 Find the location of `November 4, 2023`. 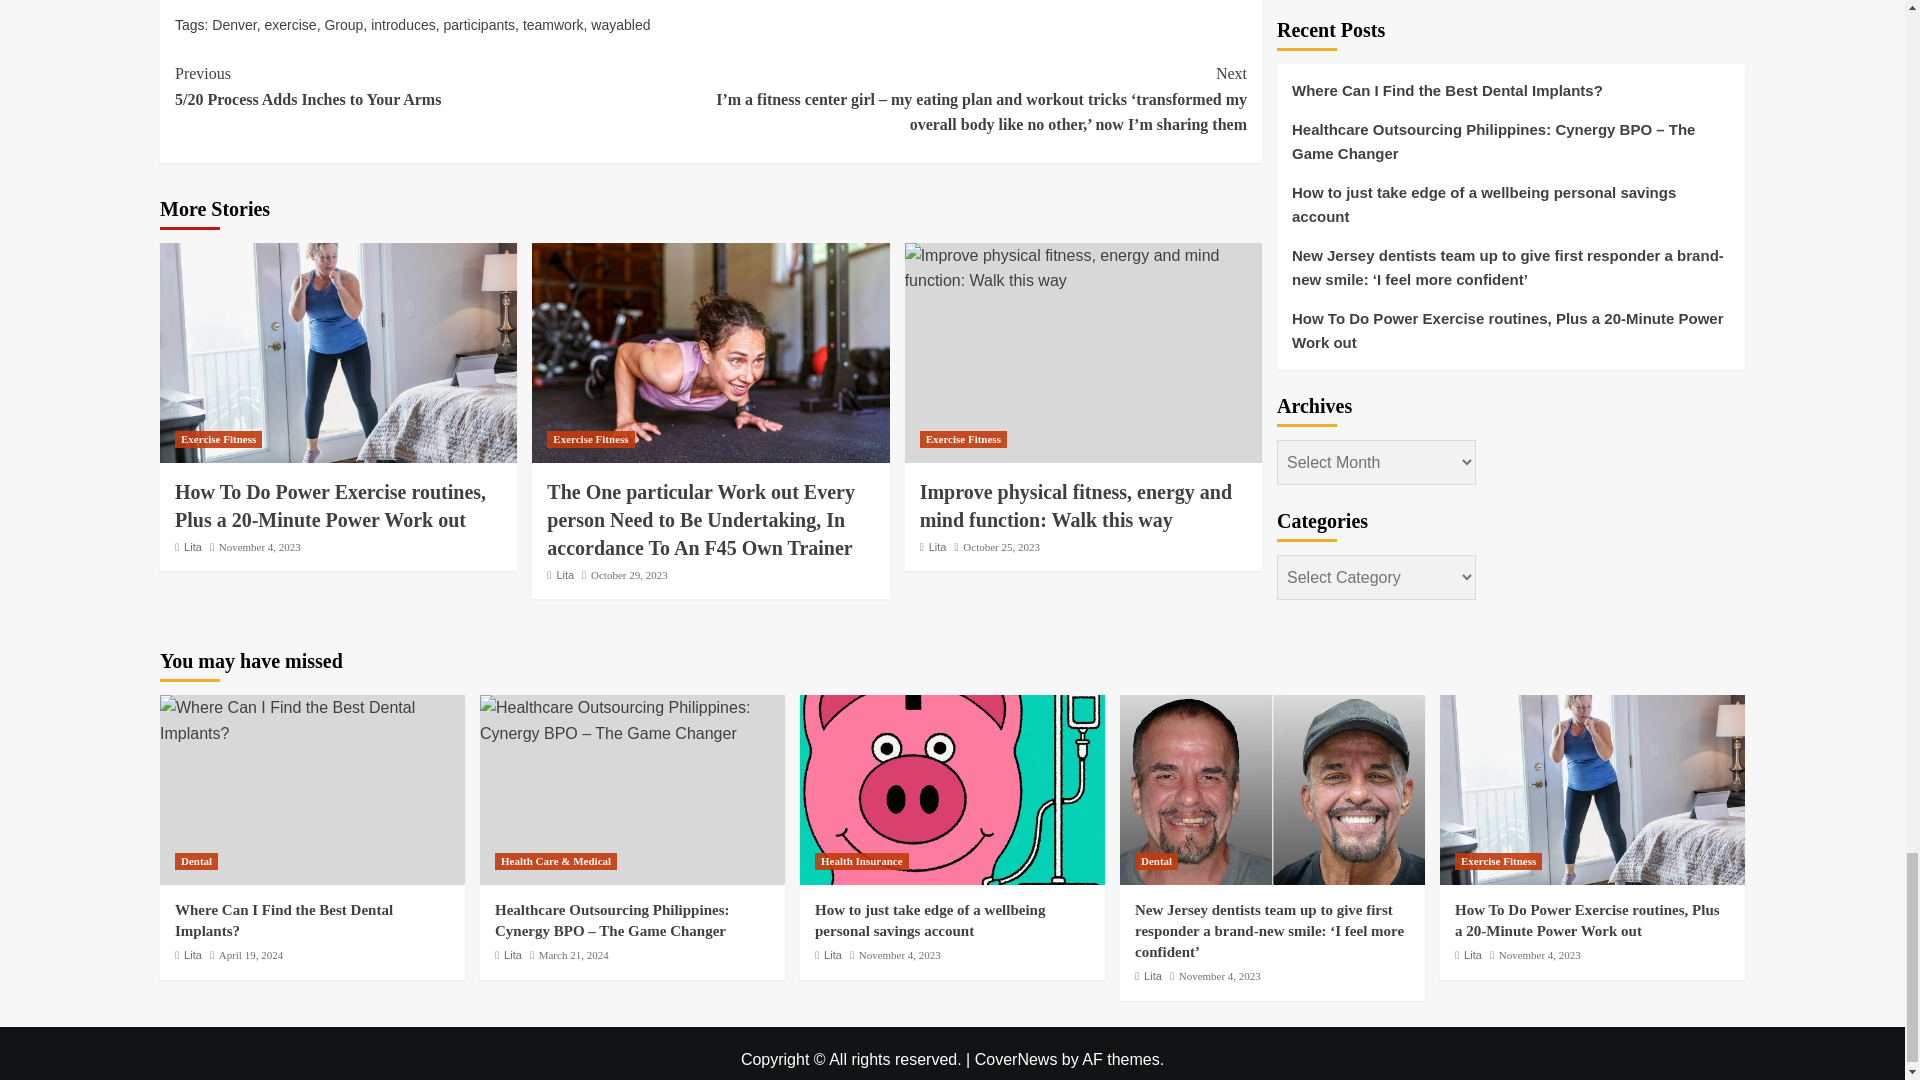

November 4, 2023 is located at coordinates (260, 546).